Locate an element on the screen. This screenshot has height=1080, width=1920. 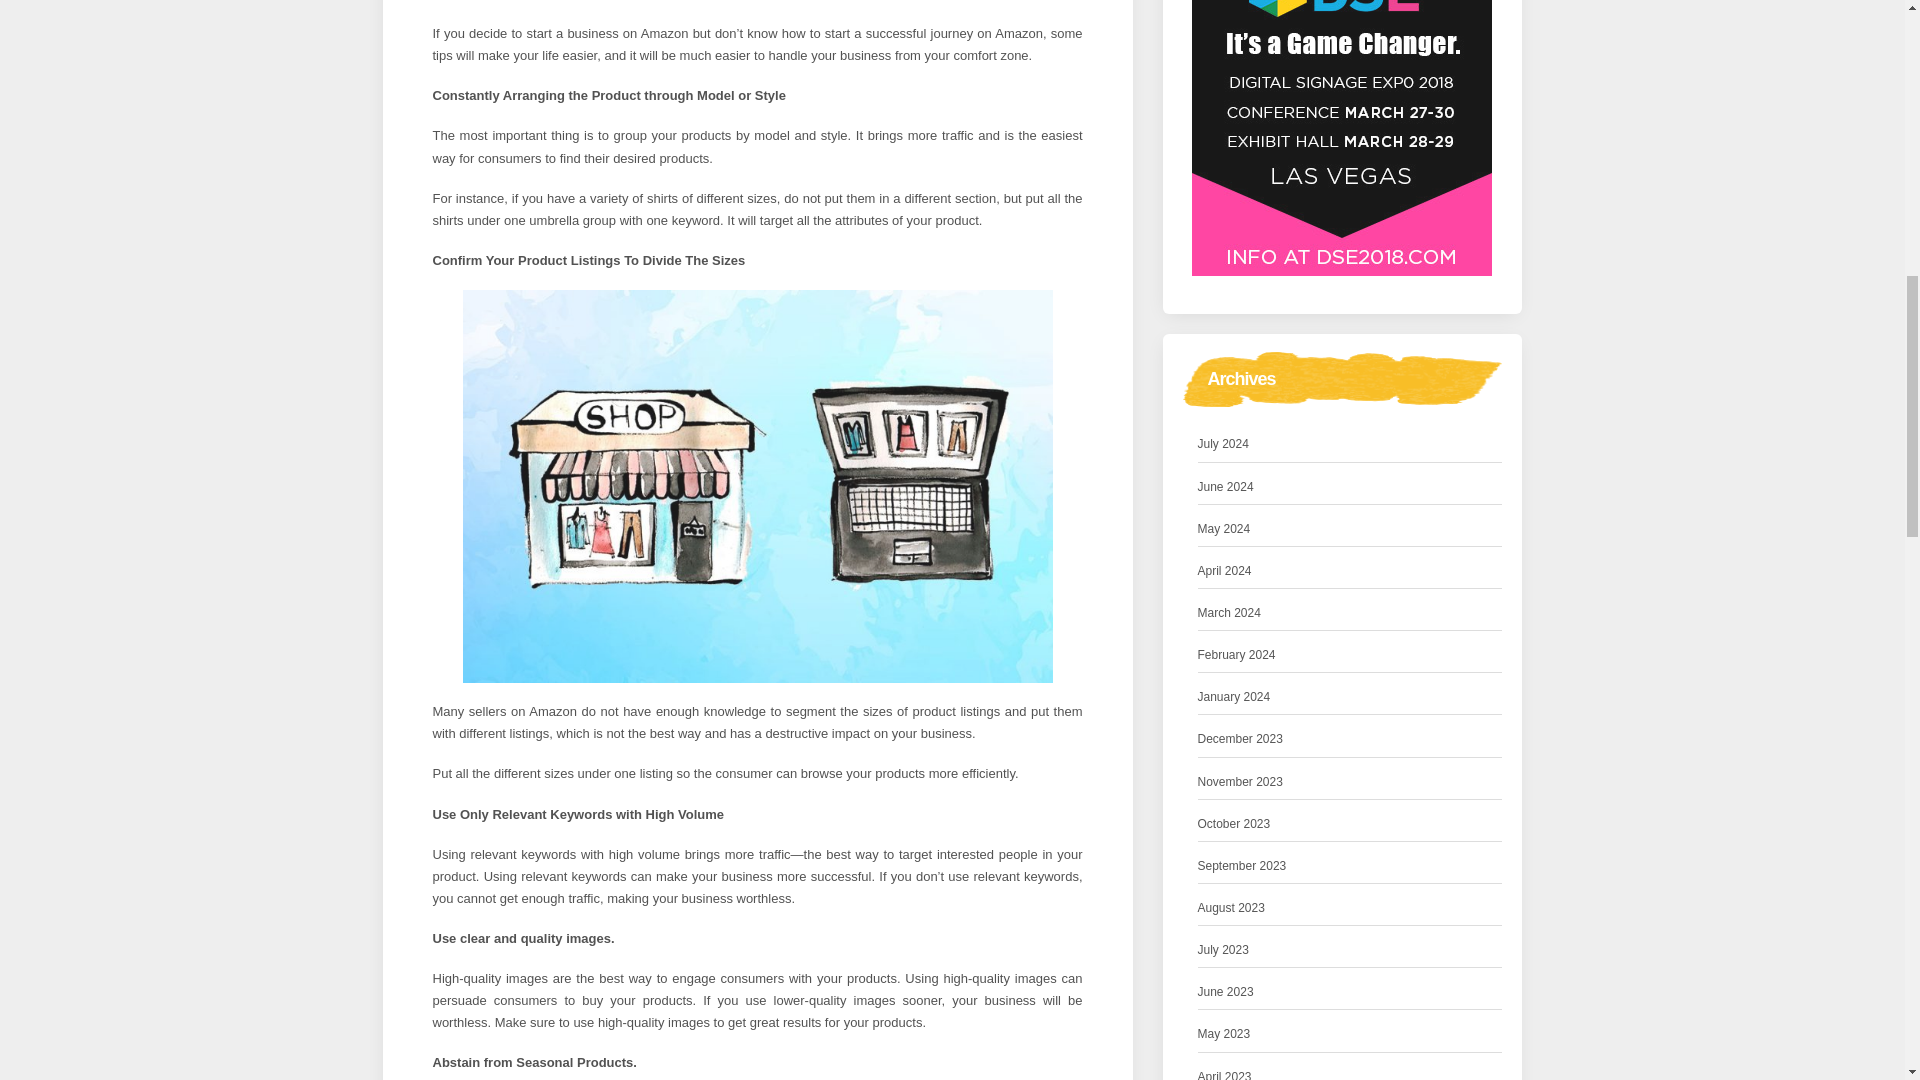
June 2023 is located at coordinates (1226, 992).